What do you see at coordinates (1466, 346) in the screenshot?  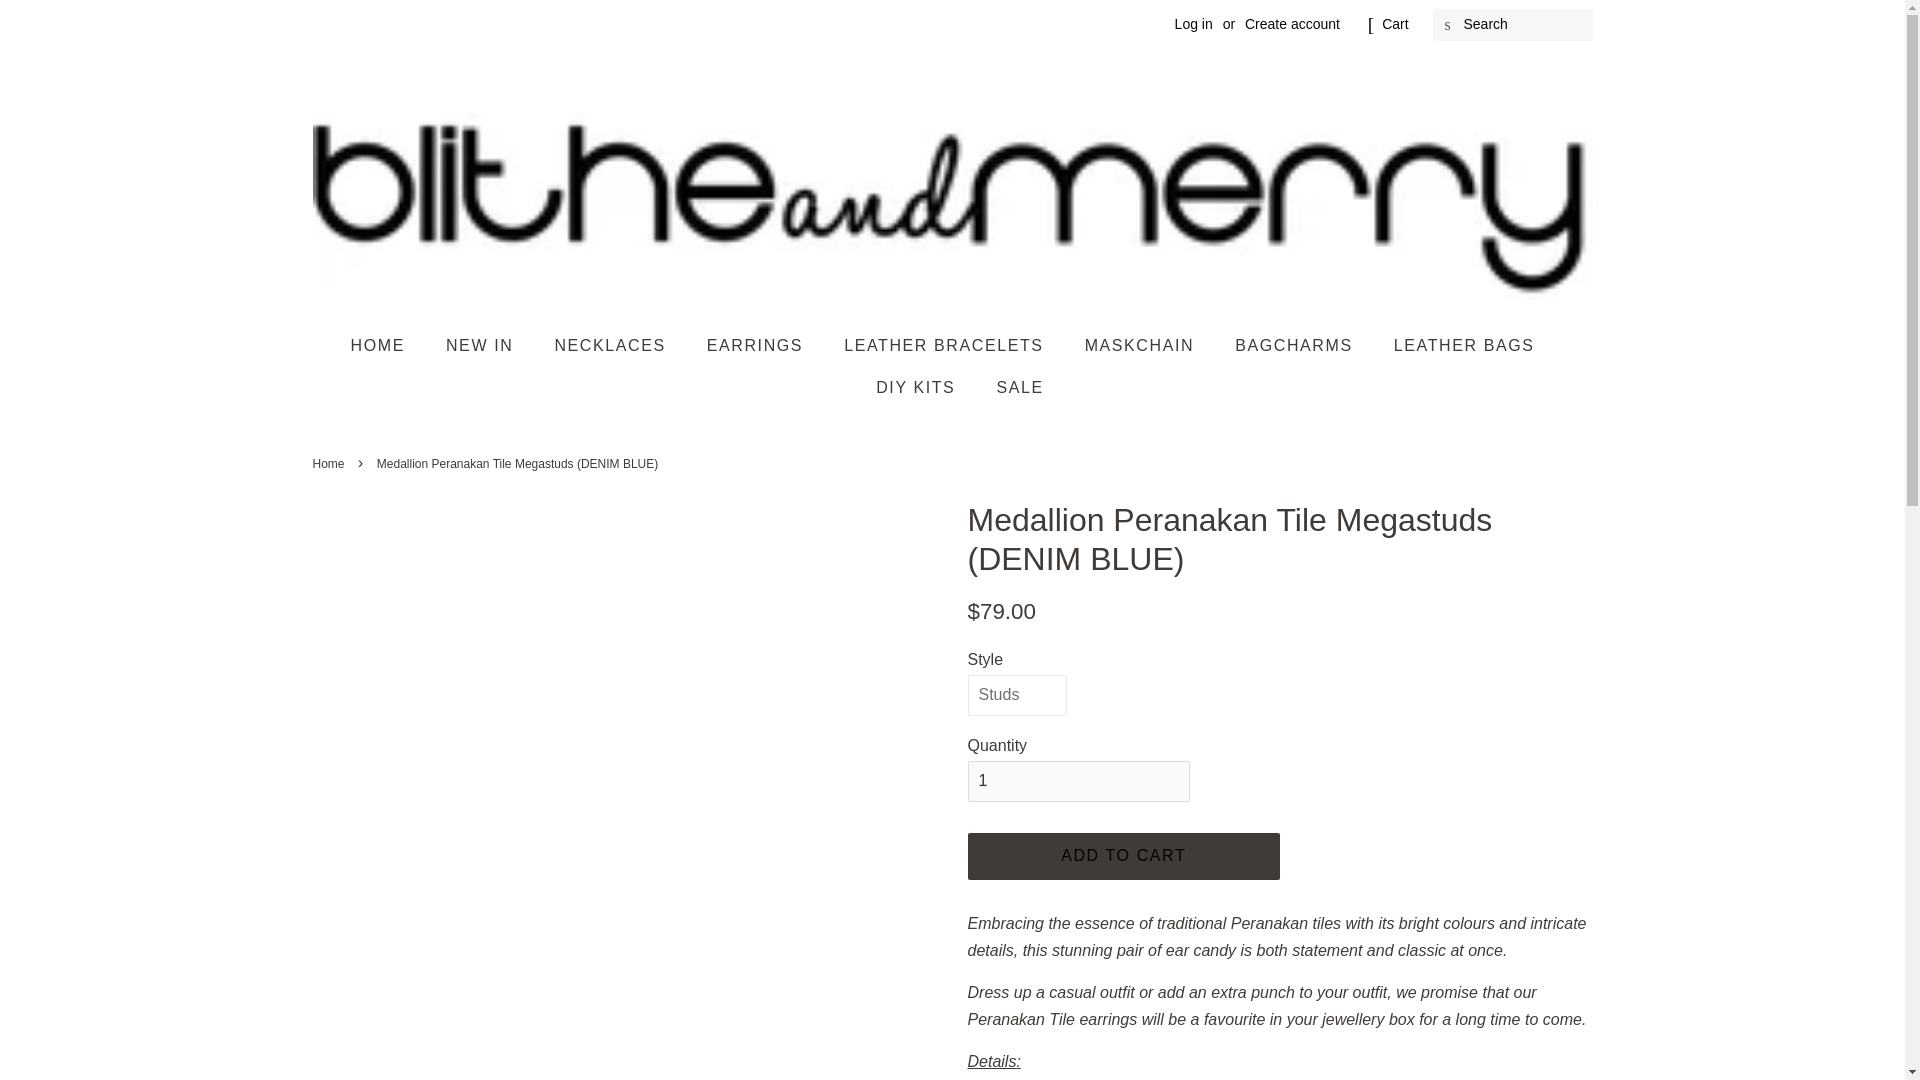 I see `LEATHER BAGS` at bounding box center [1466, 346].